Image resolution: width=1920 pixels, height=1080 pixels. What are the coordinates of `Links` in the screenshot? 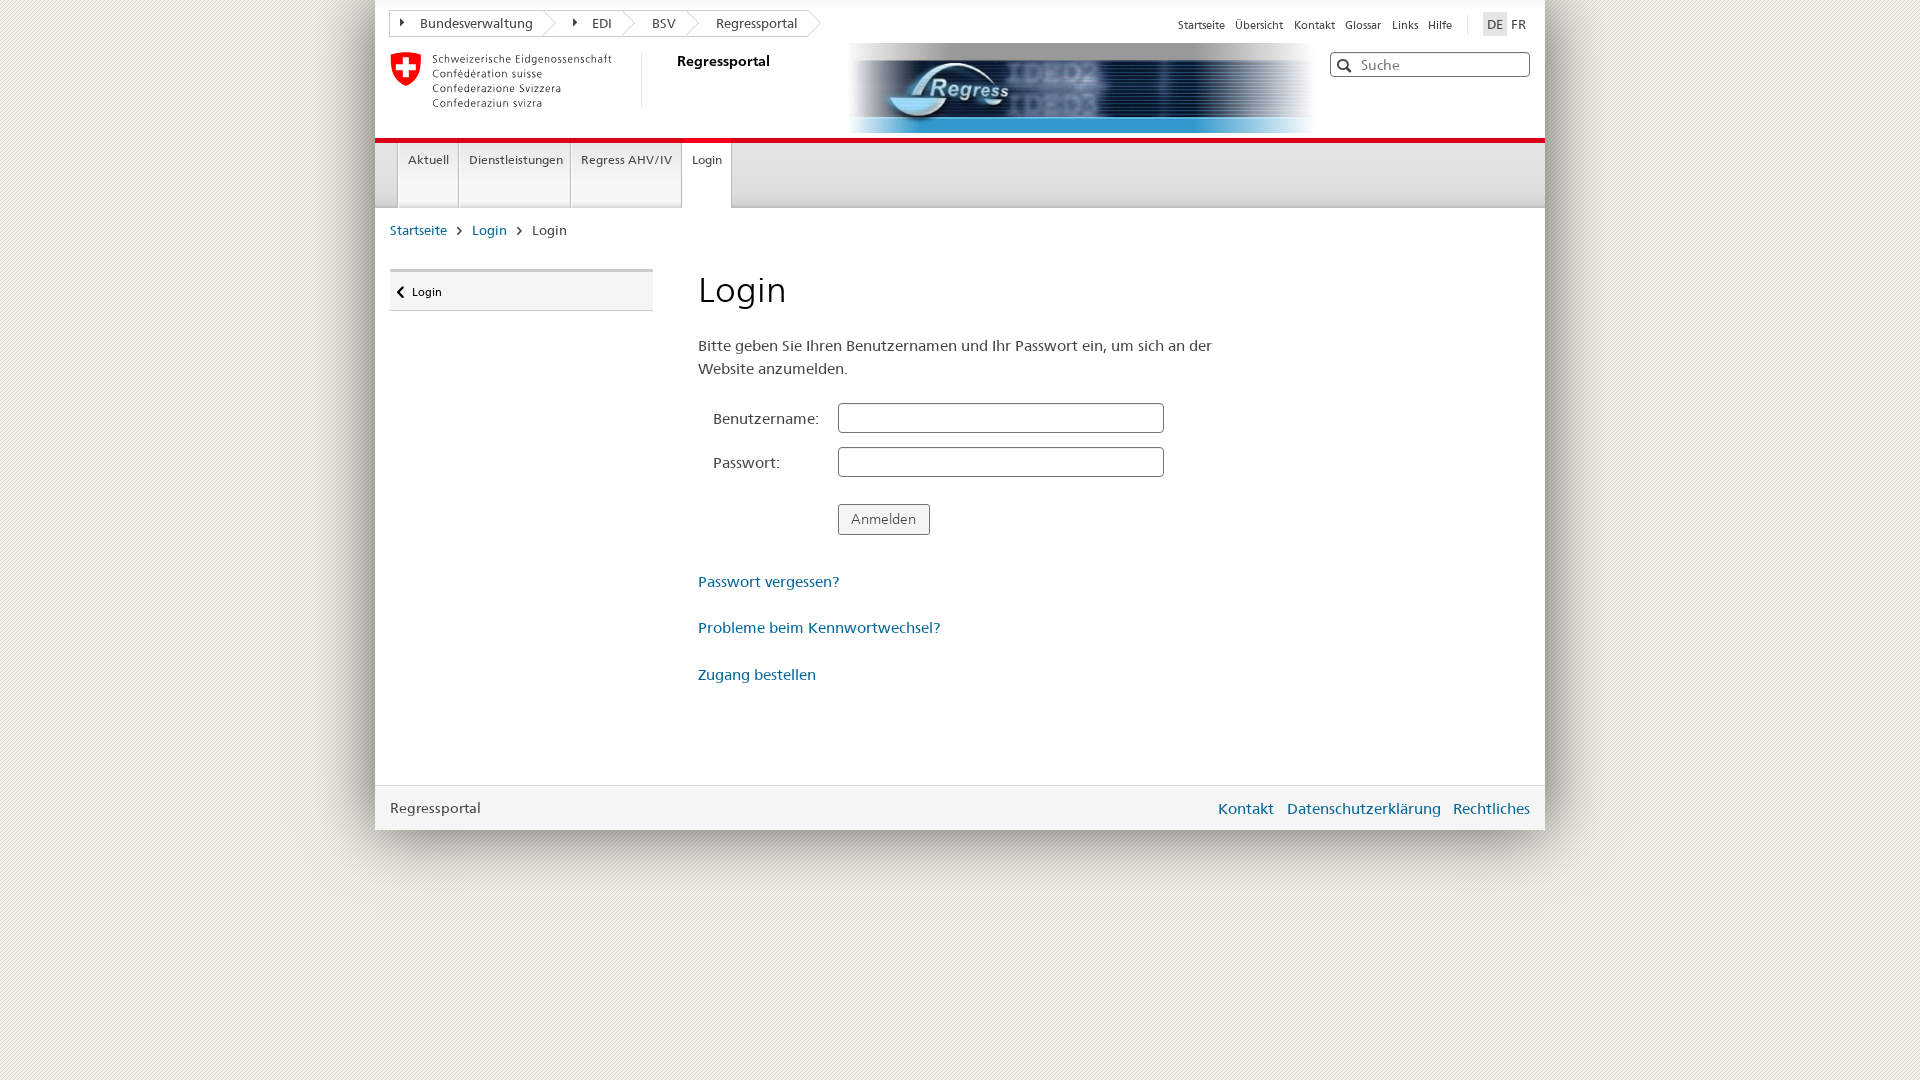 It's located at (1405, 25).